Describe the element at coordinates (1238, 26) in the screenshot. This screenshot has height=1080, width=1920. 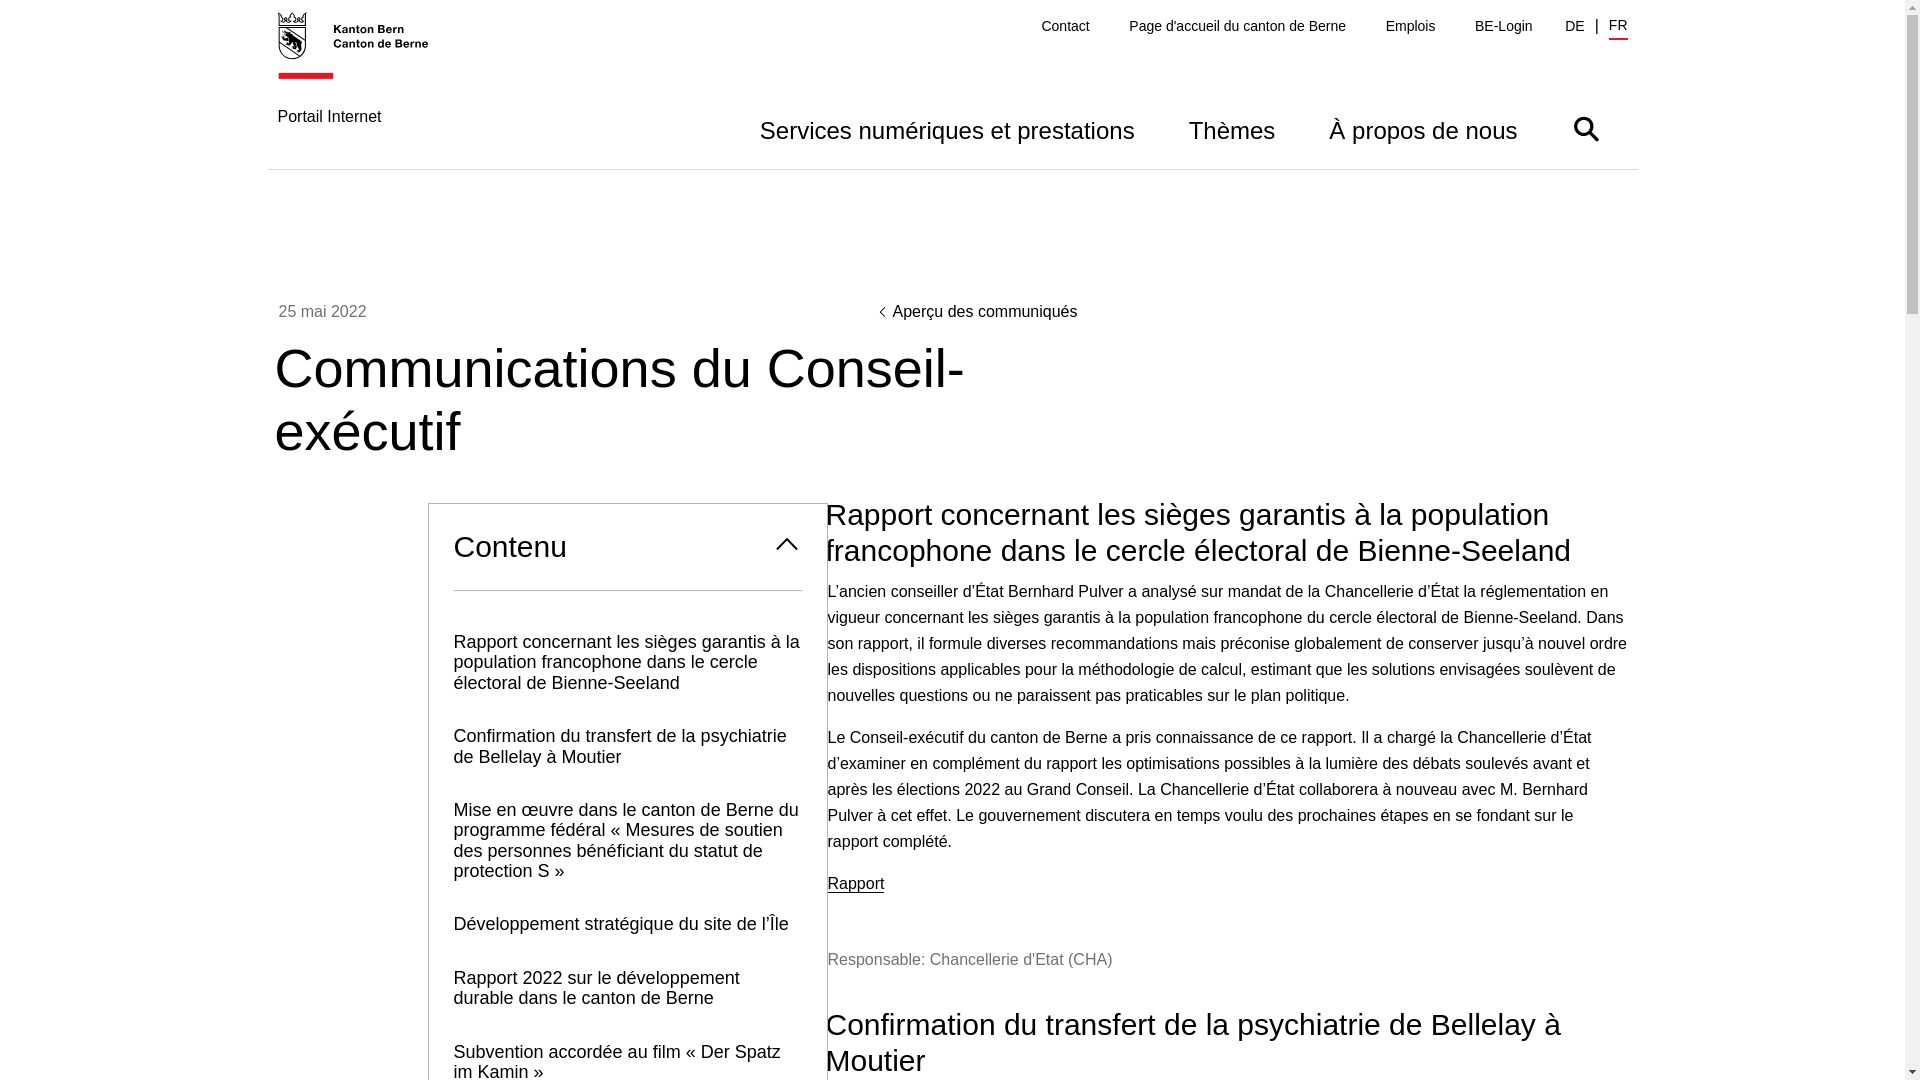
I see `Page d'accueil du canton de Berne` at that location.